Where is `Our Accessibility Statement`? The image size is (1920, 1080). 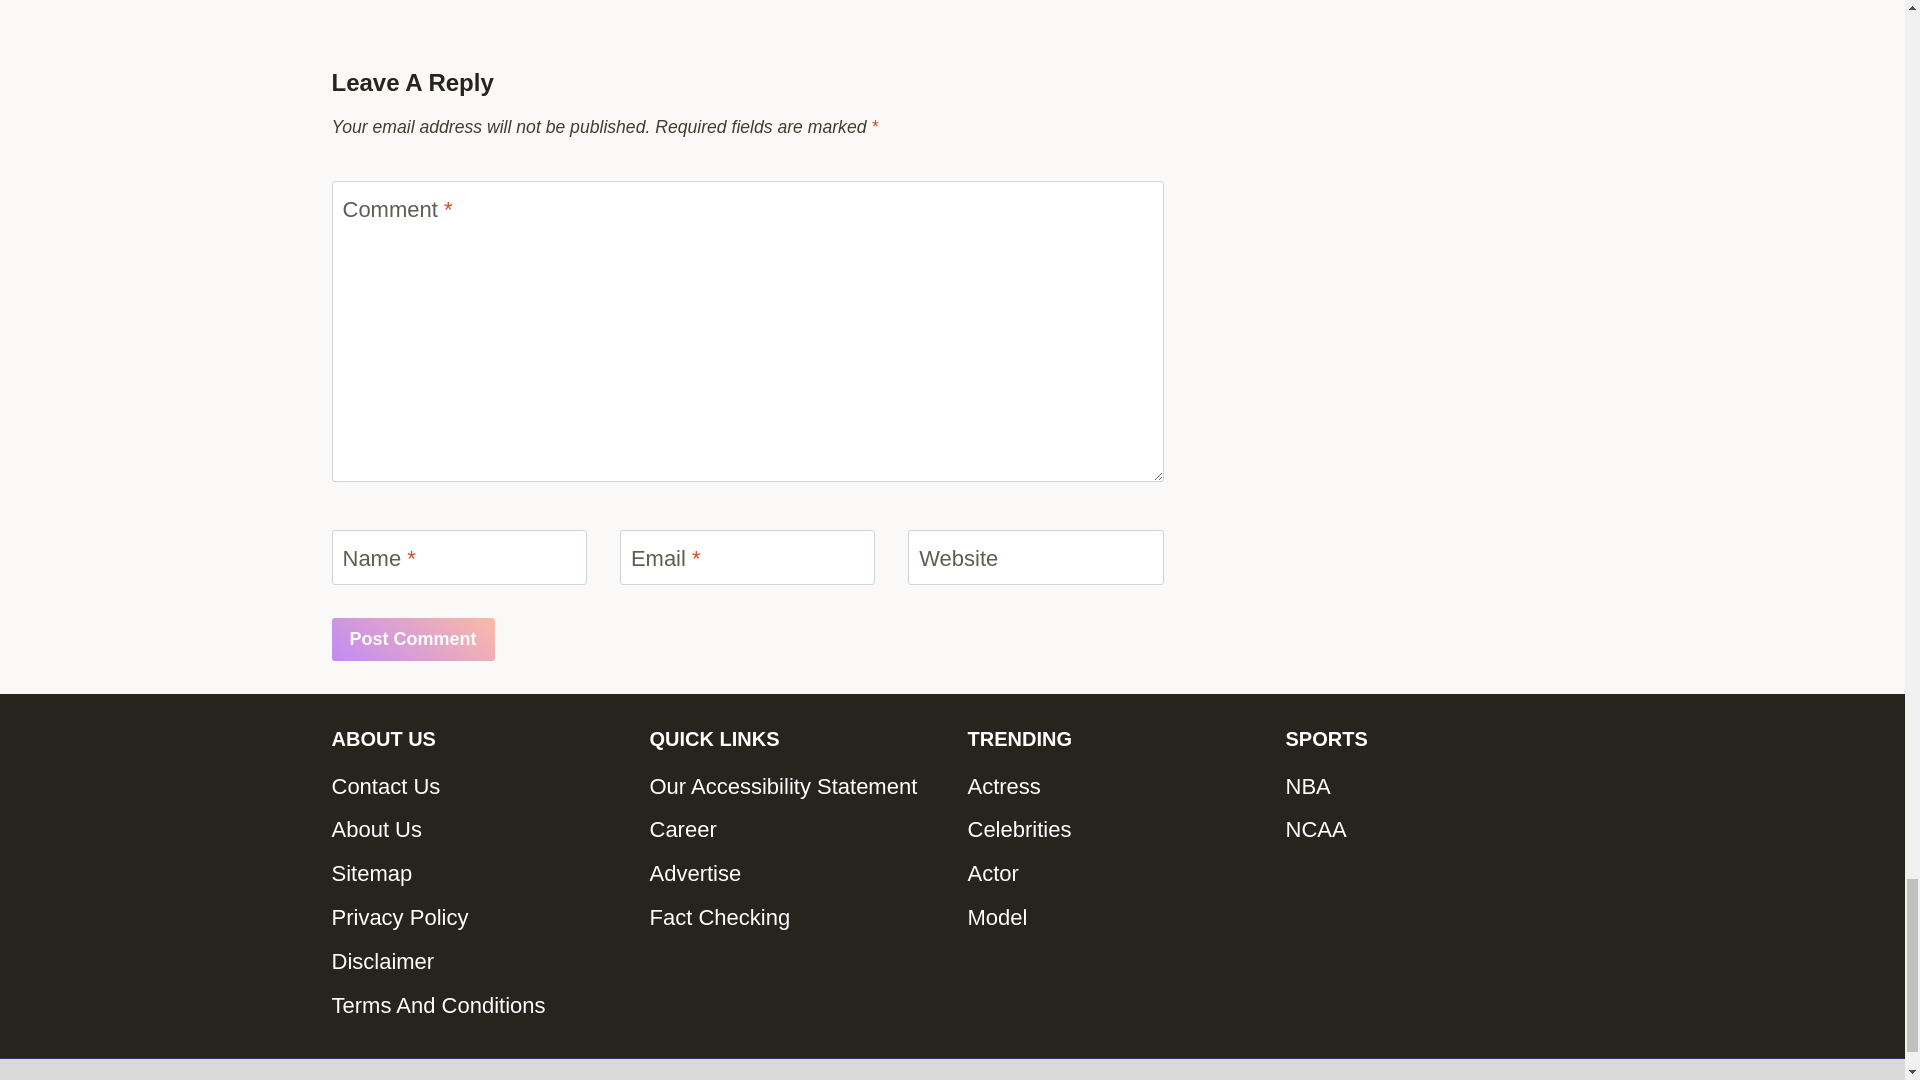
Our Accessibility Statement is located at coordinates (794, 785).